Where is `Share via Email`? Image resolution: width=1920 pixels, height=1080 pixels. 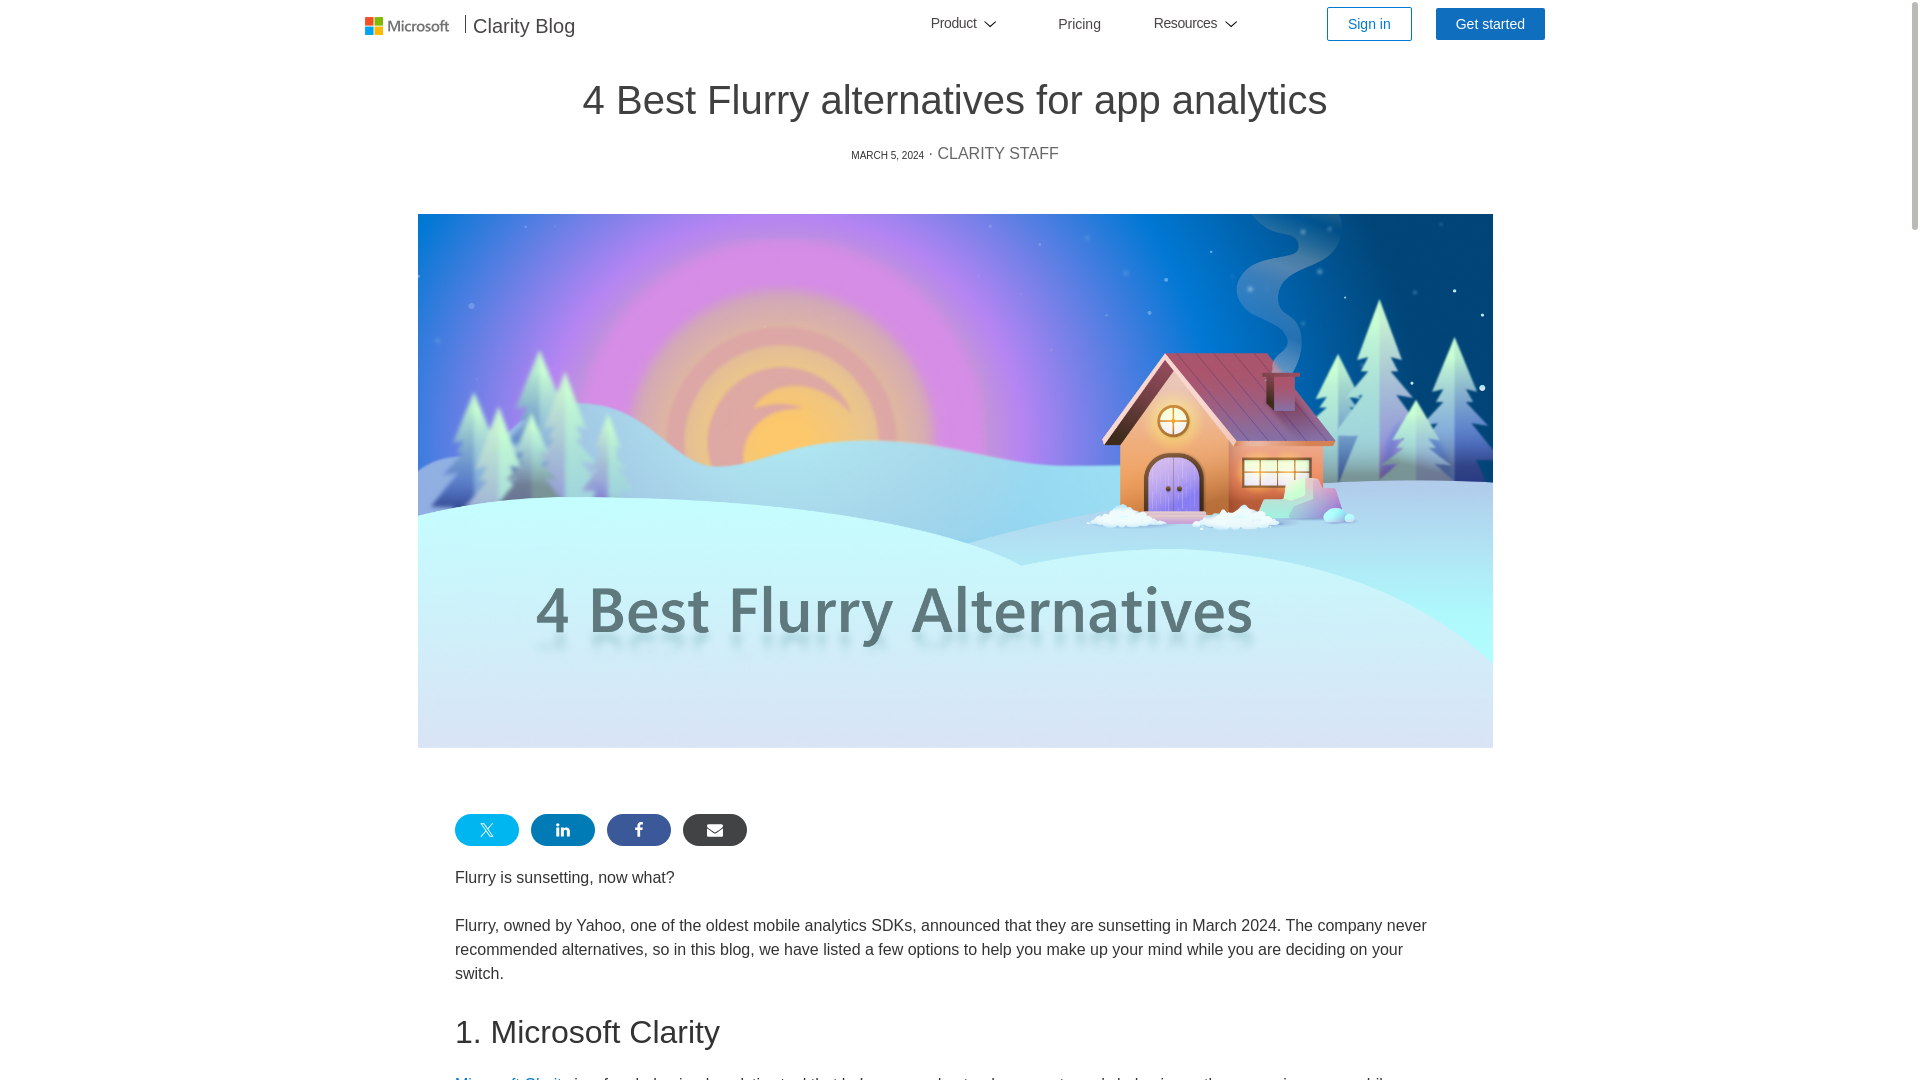 Share via Email is located at coordinates (714, 830).